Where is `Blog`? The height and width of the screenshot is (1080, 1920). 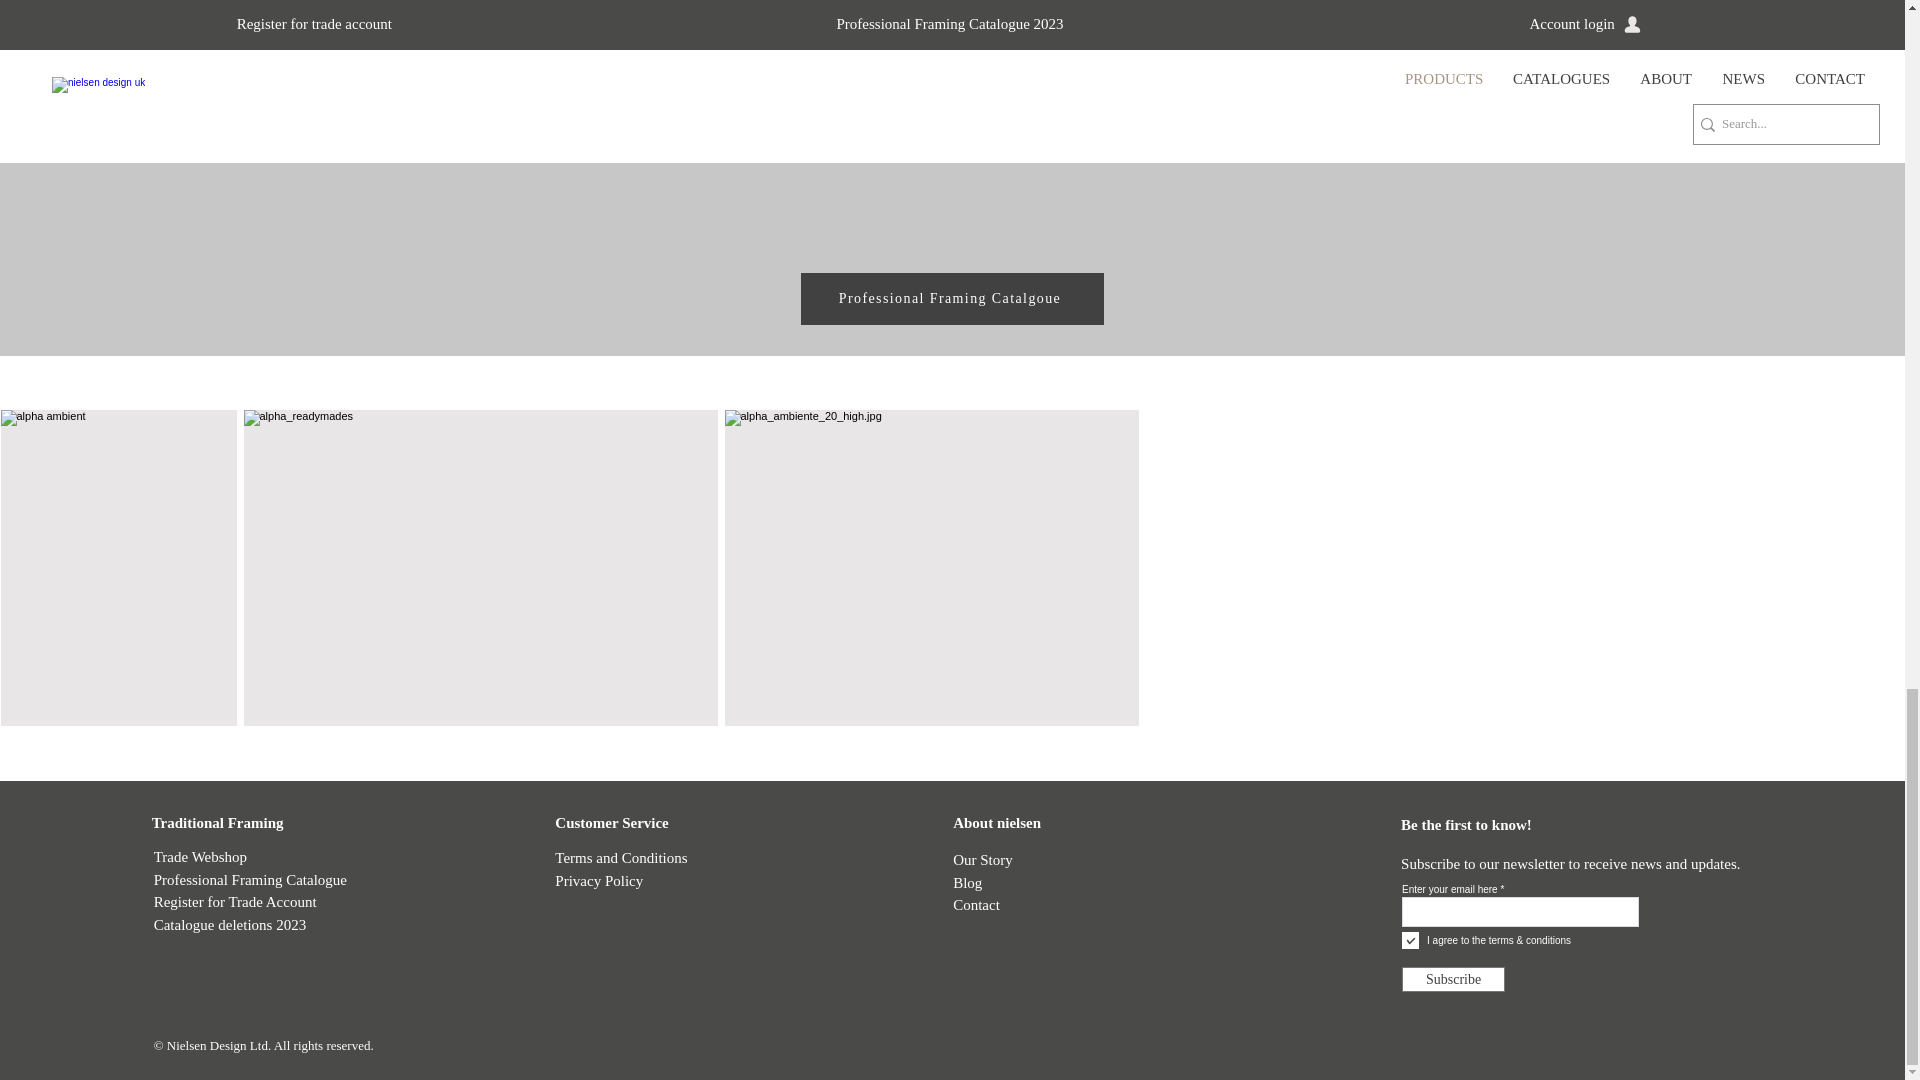
Blog is located at coordinates (966, 882).